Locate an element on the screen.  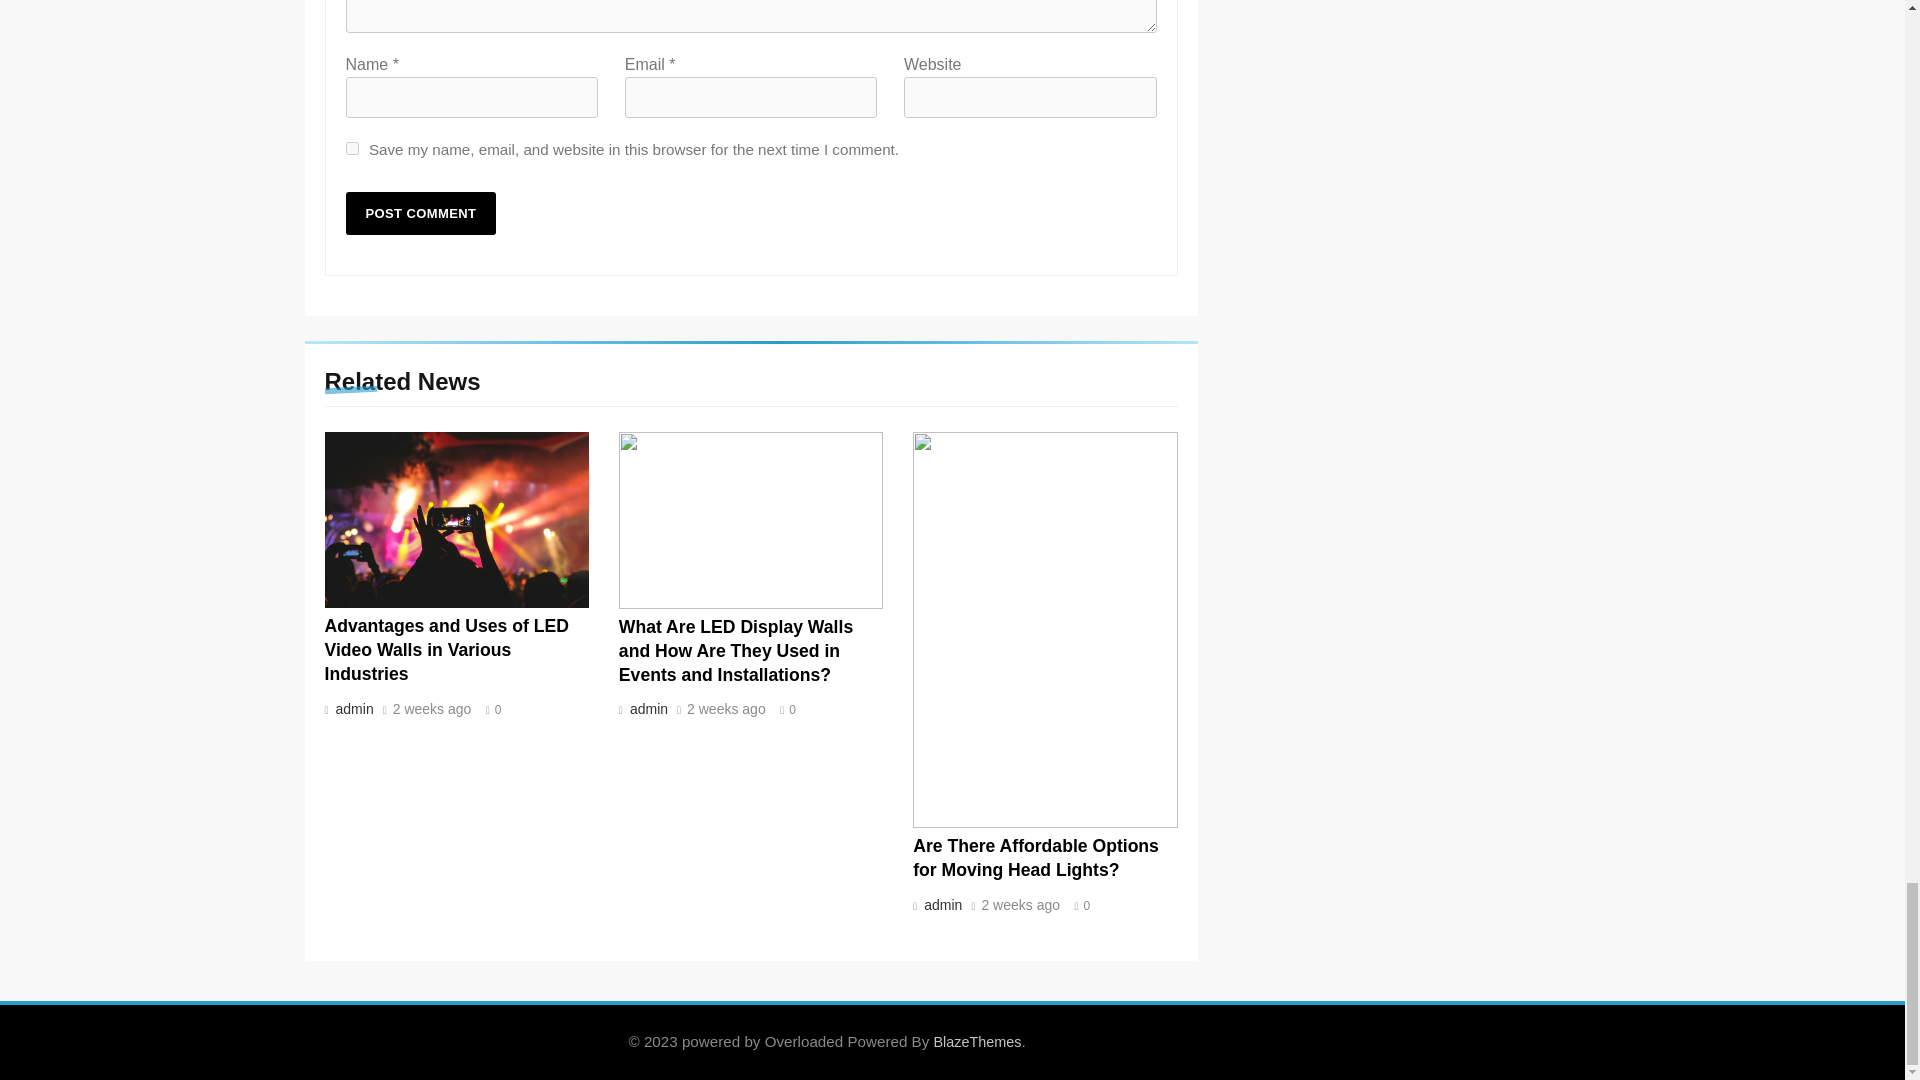
Are There Affordable Options for Moving Head Lights? is located at coordinates (1036, 858).